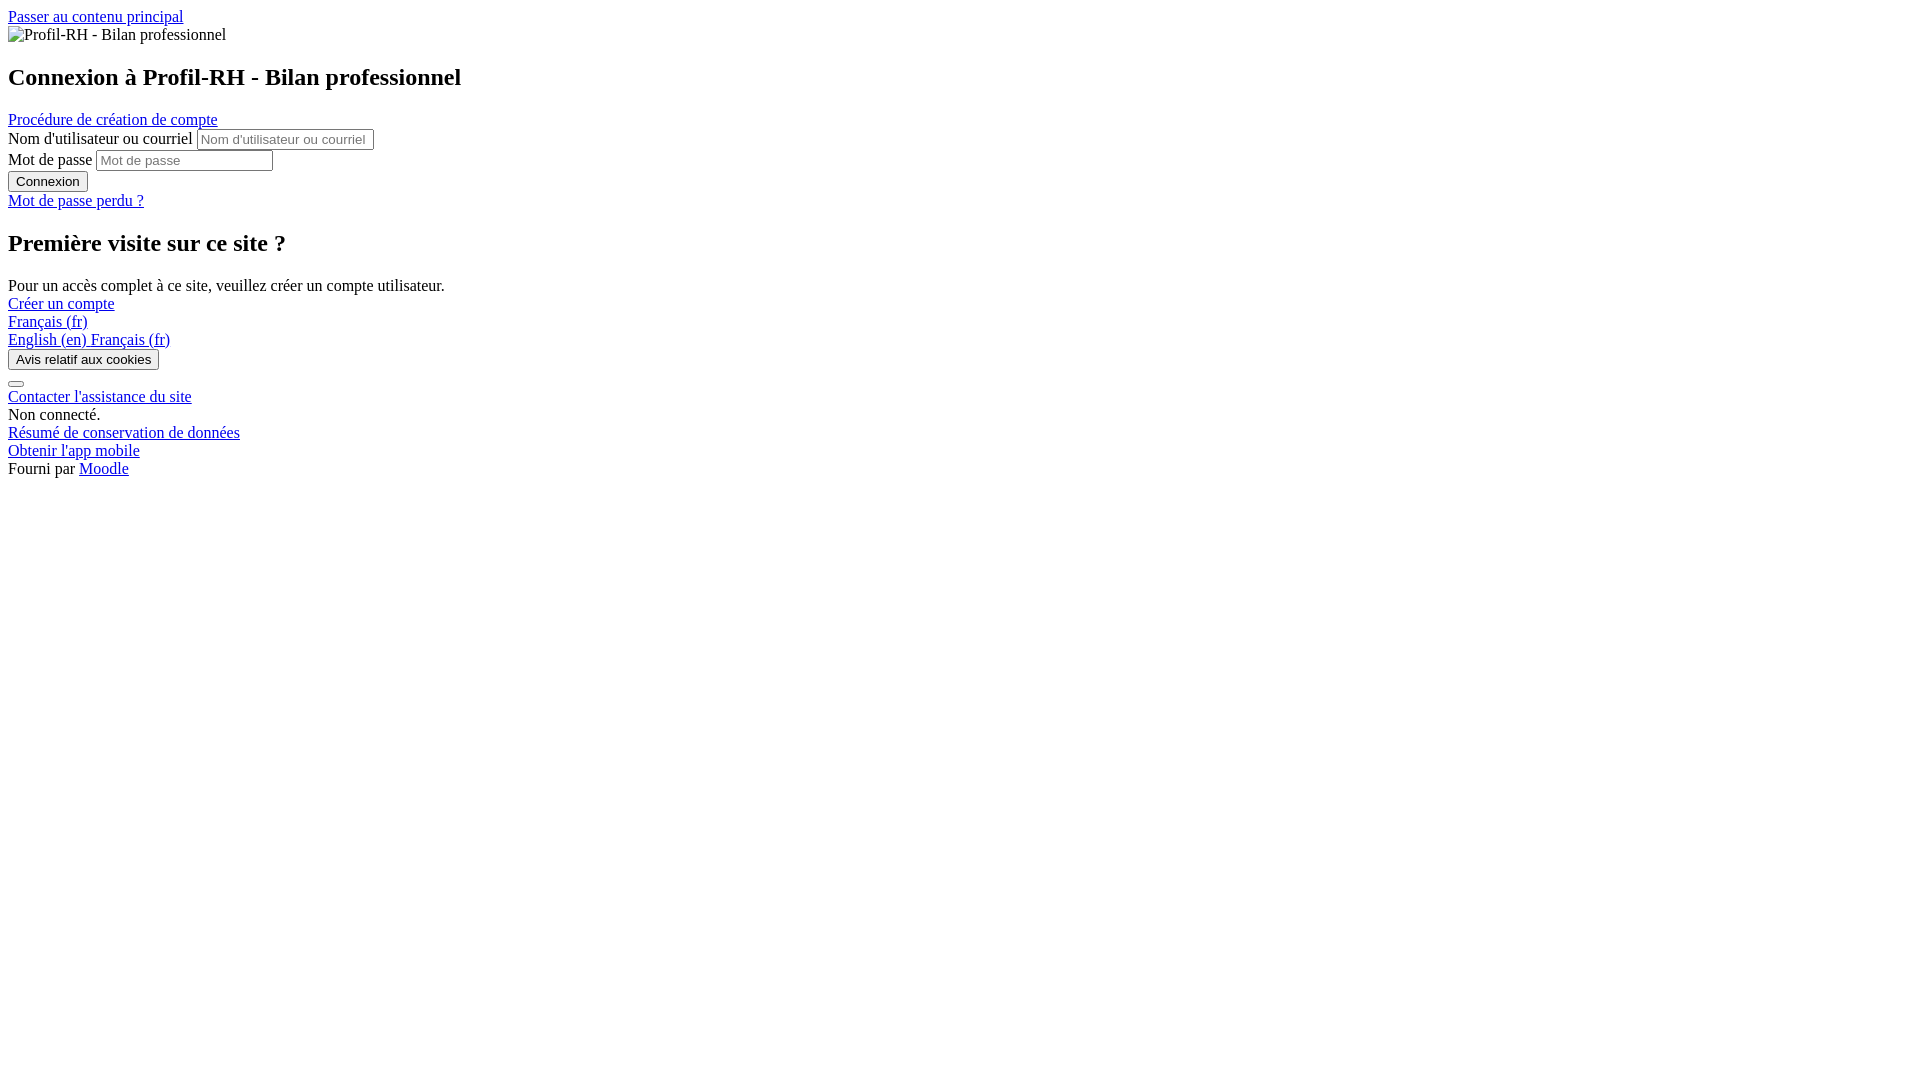 Image resolution: width=1920 pixels, height=1080 pixels. What do you see at coordinates (76, 200) in the screenshot?
I see `Mot de passe perdu ?` at bounding box center [76, 200].